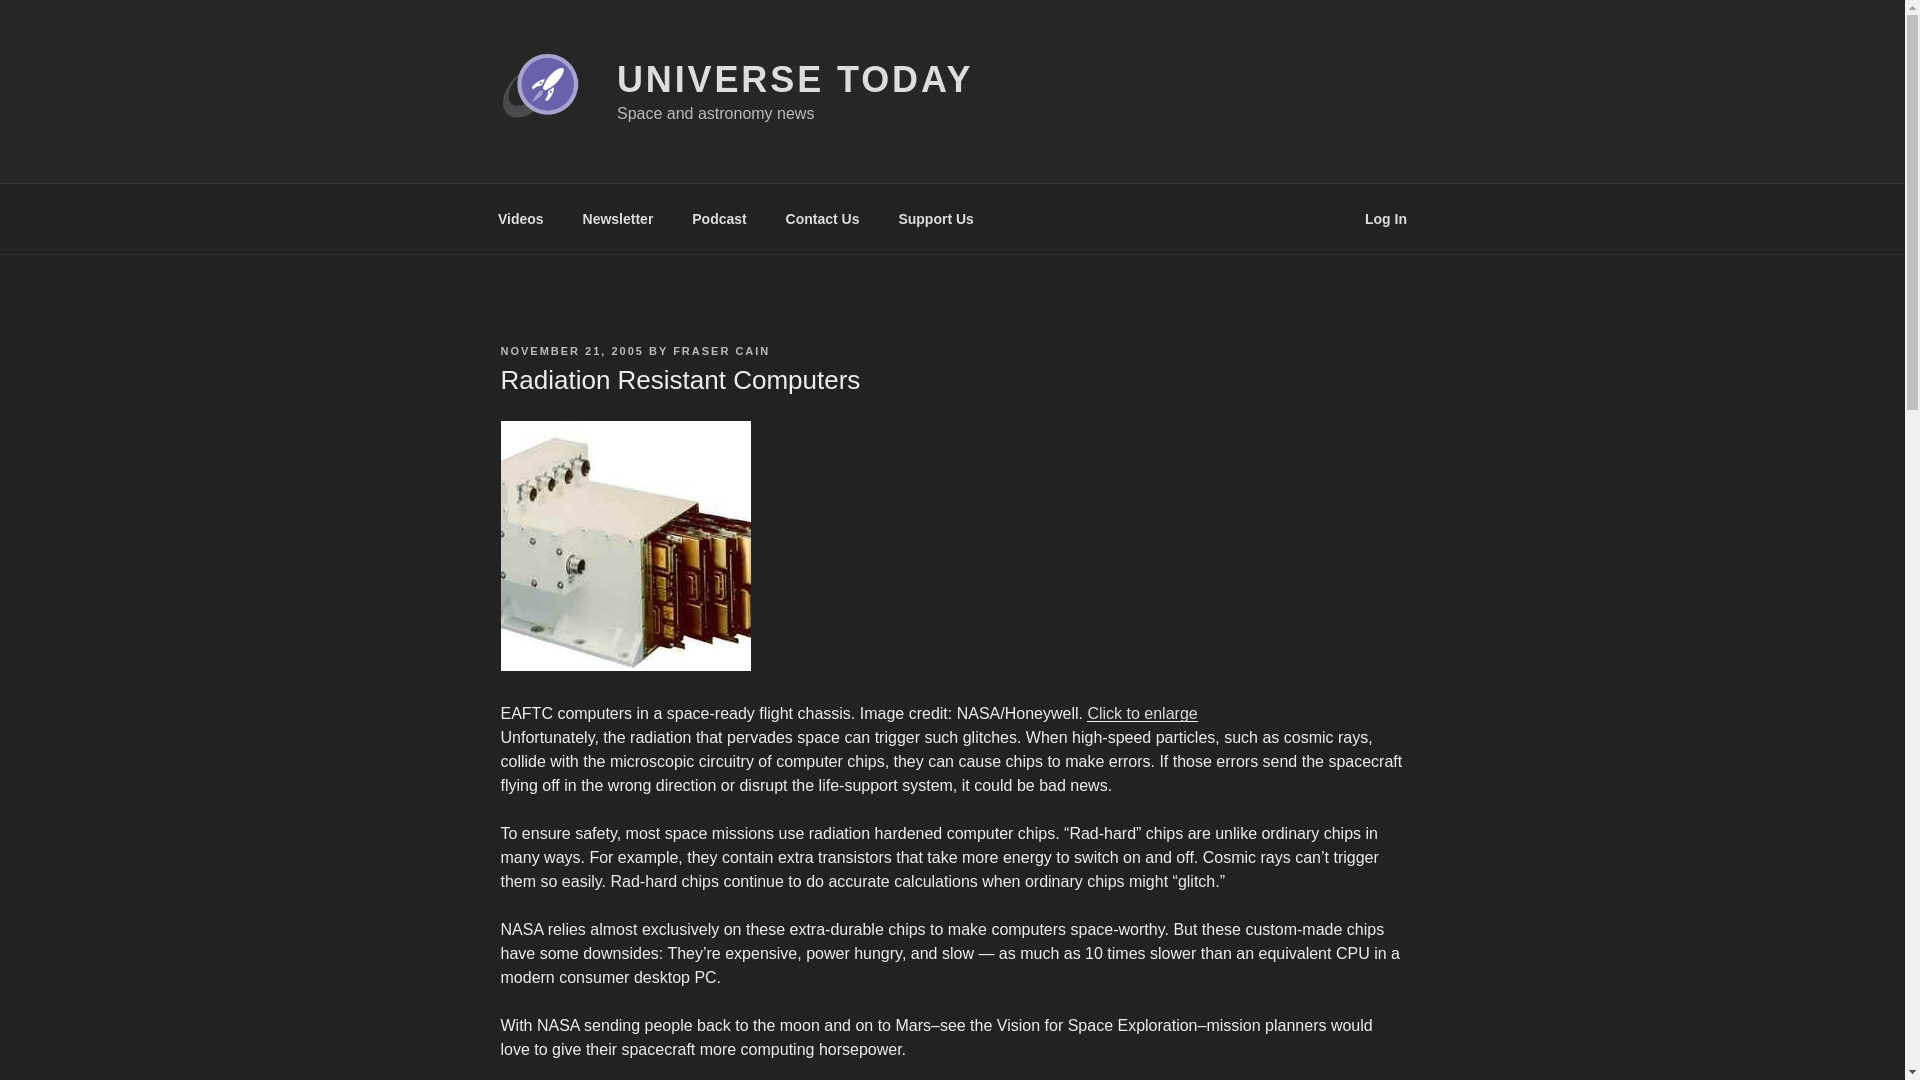 Image resolution: width=1920 pixels, height=1080 pixels. Describe the element at coordinates (720, 218) in the screenshot. I see `Podcast` at that location.